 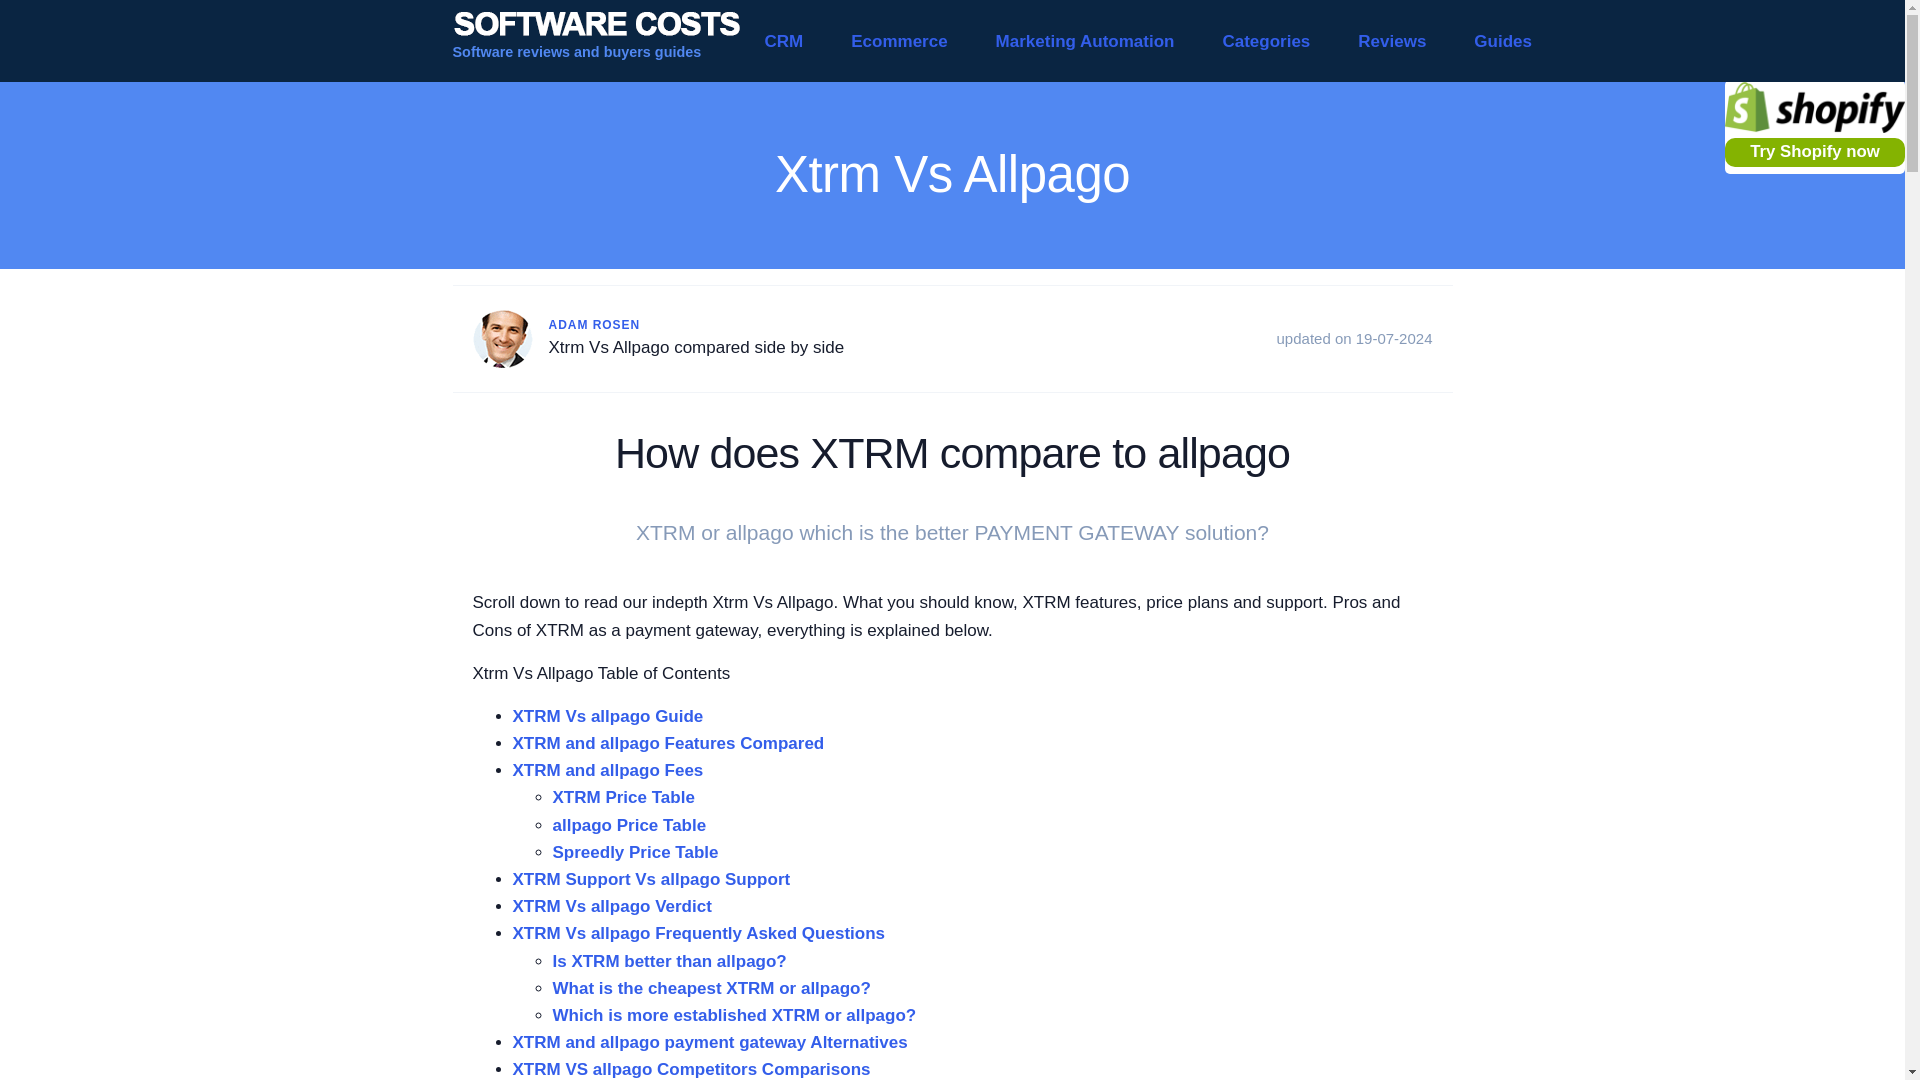 I want to click on Adam Rosen Technology Writer, so click(x=502, y=338).